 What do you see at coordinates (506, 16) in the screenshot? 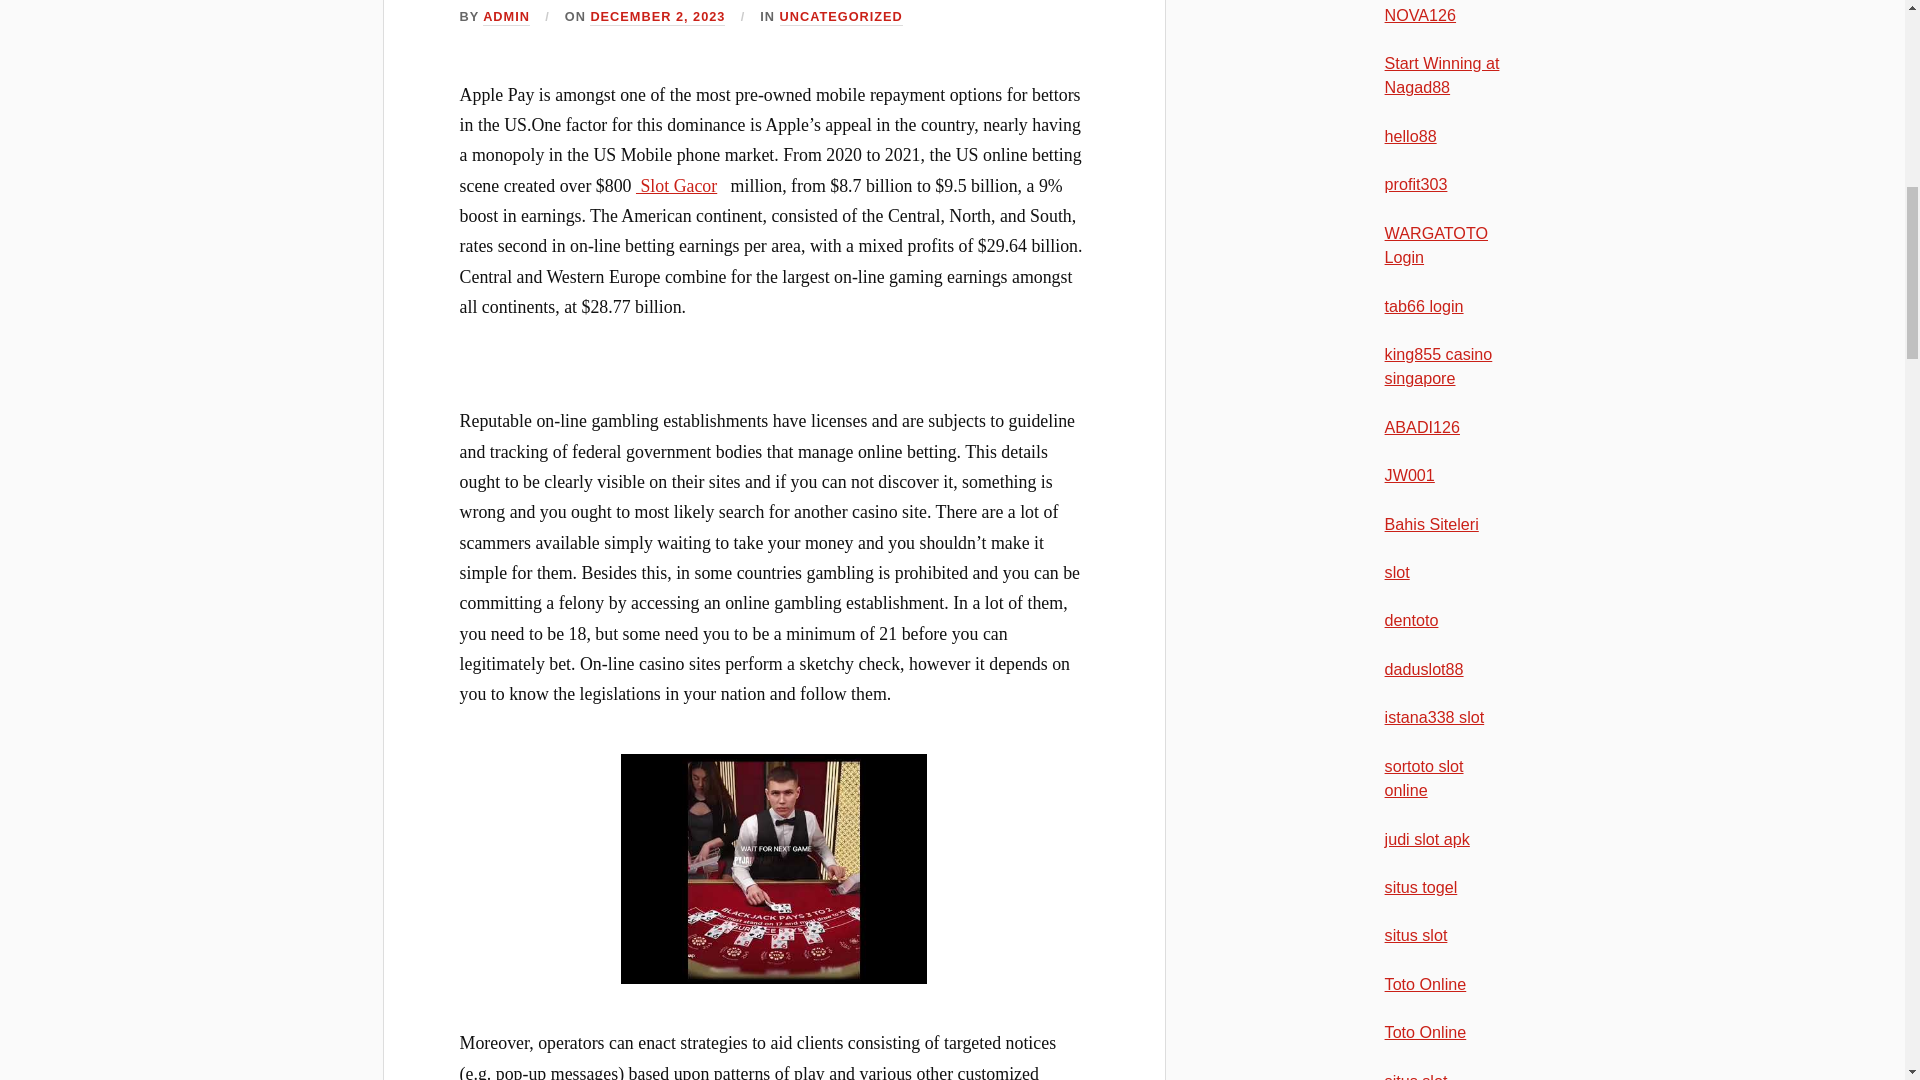
I see `Posts by admin` at bounding box center [506, 16].